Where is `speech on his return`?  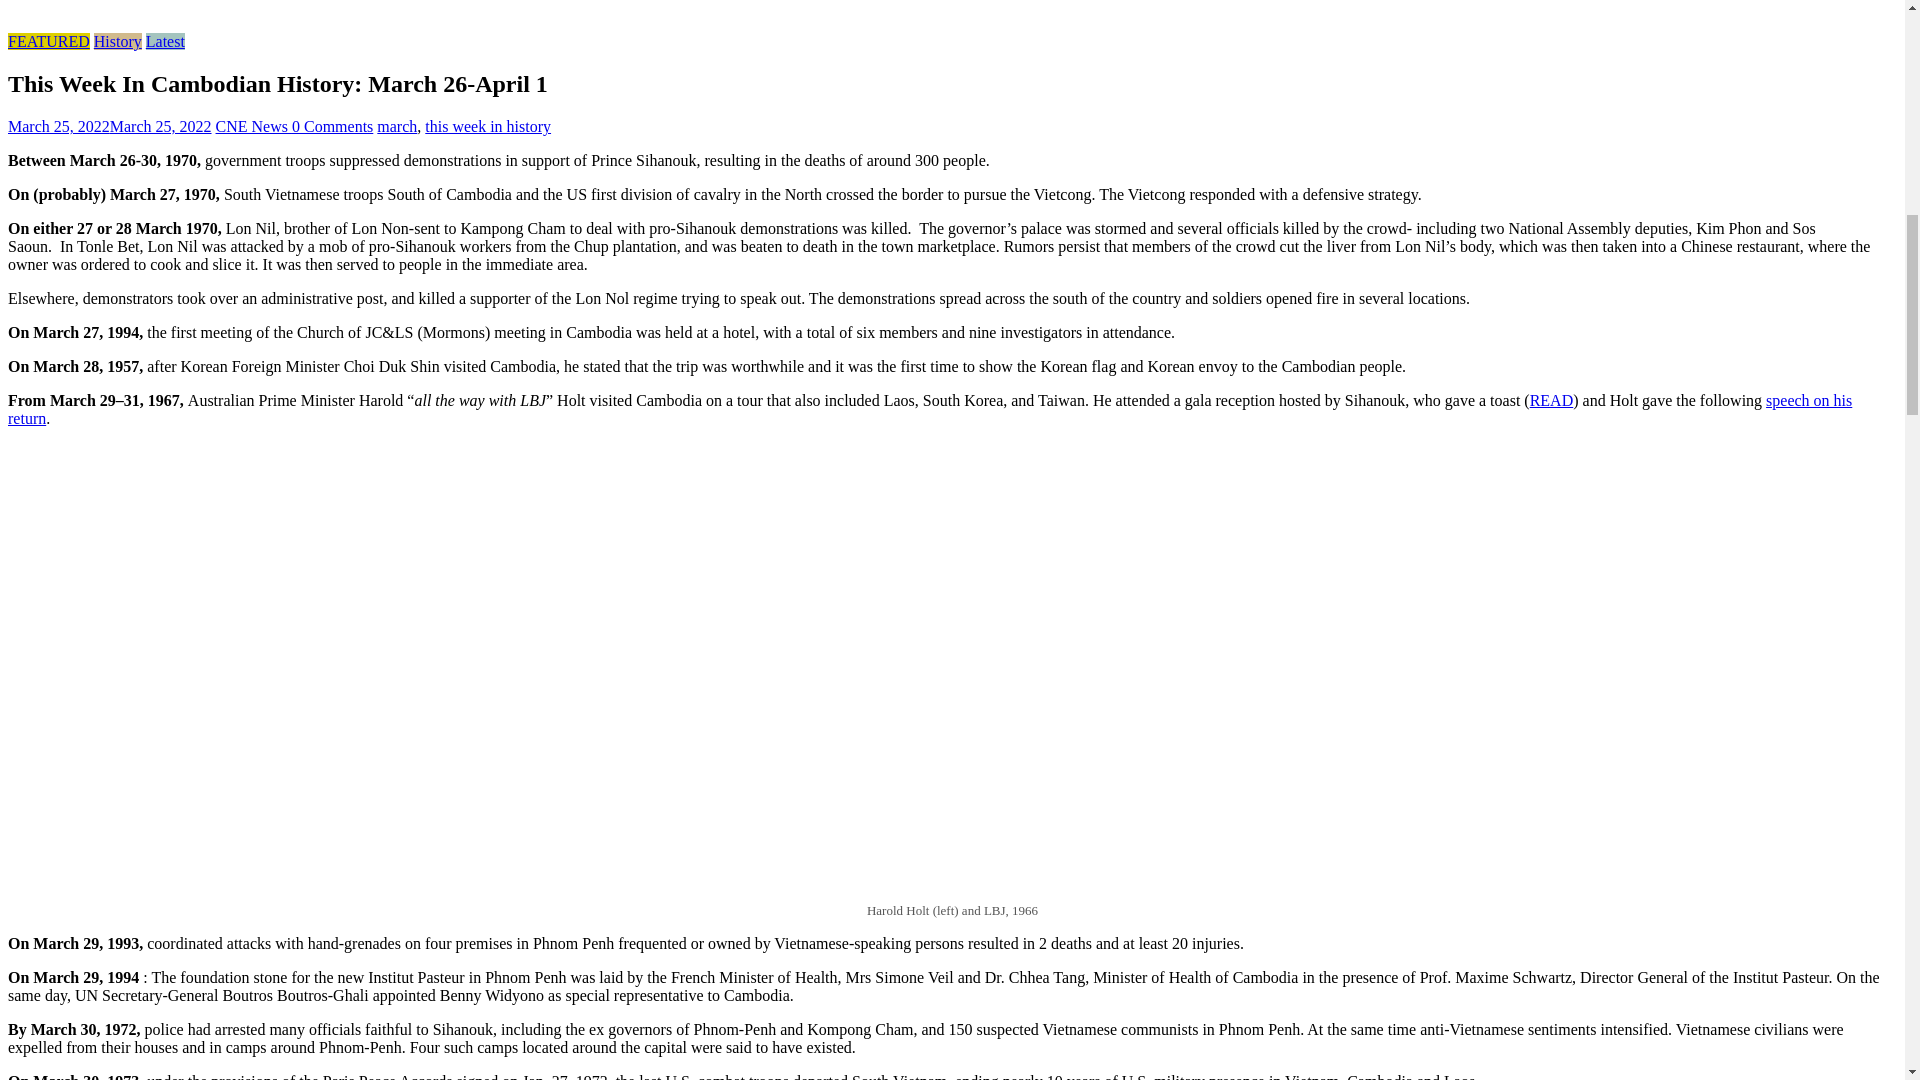 speech on his return is located at coordinates (930, 409).